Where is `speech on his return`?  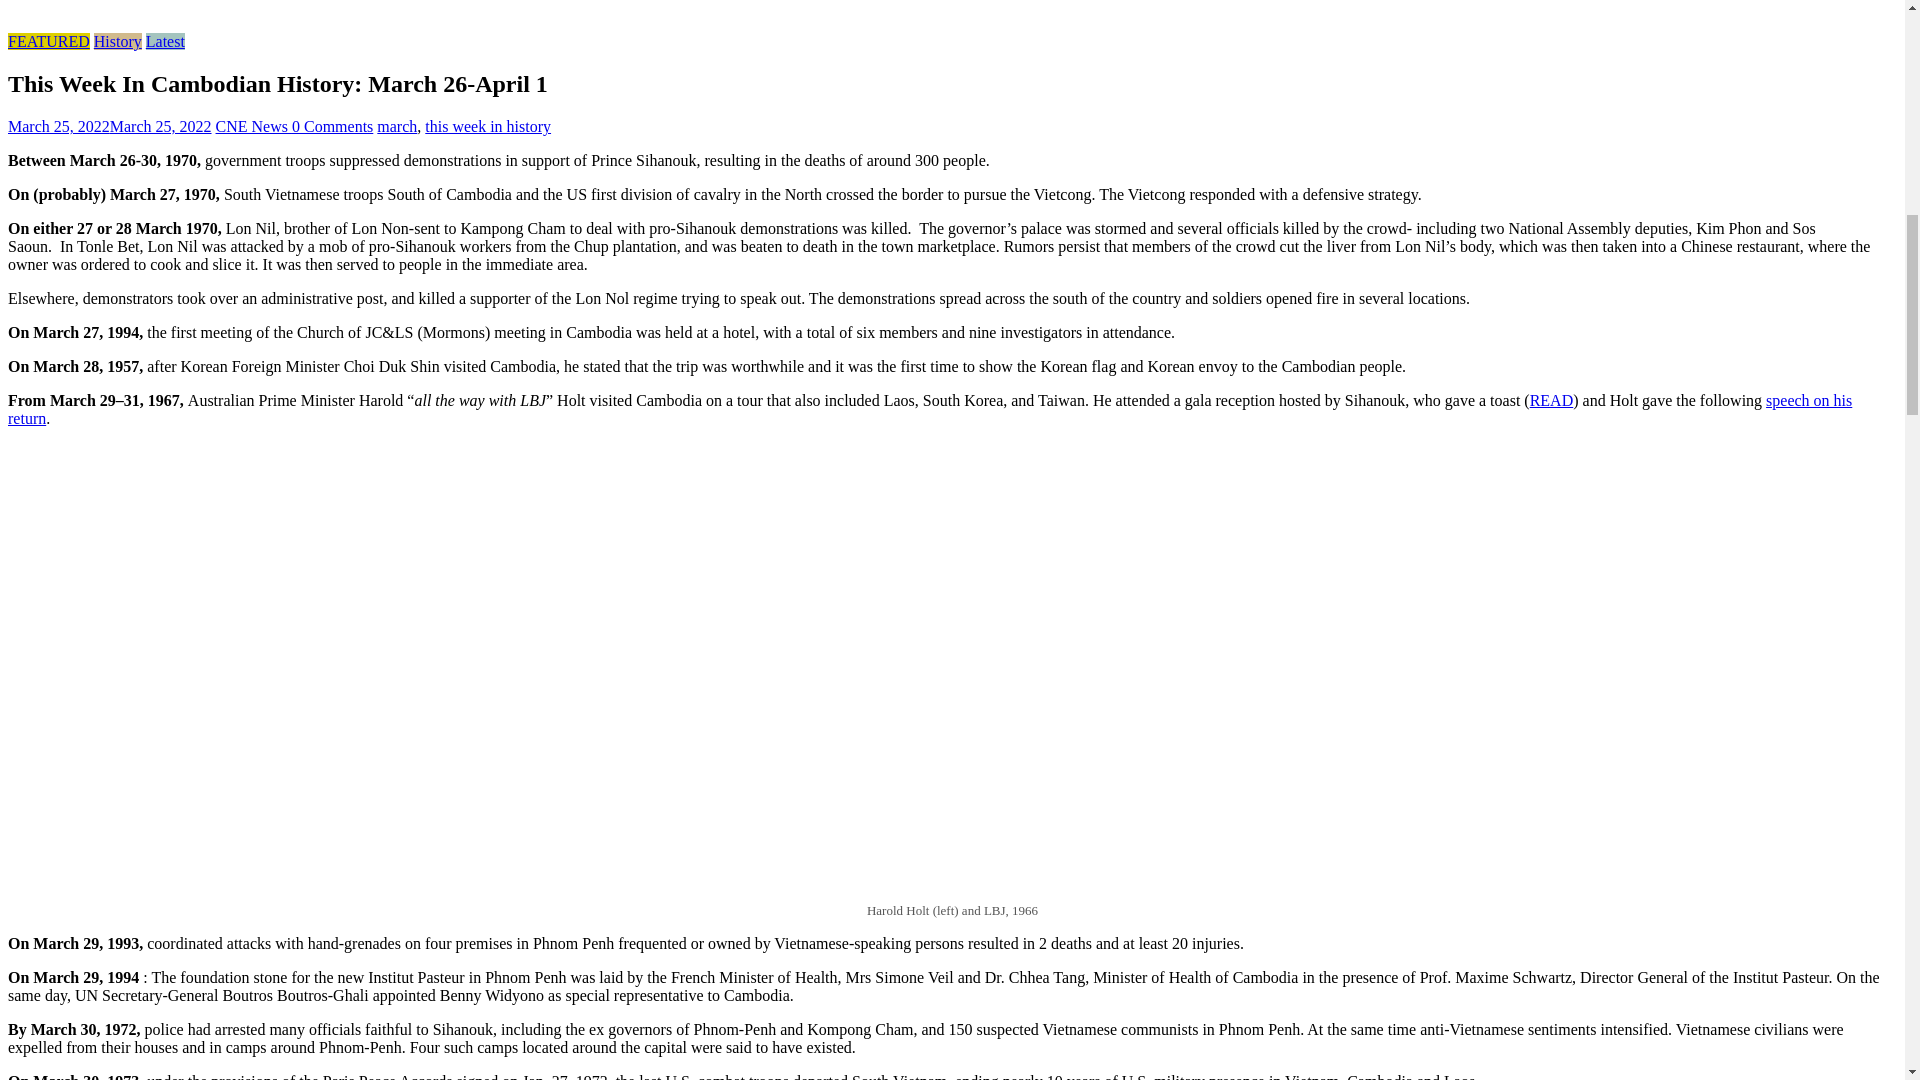 speech on his return is located at coordinates (930, 409).